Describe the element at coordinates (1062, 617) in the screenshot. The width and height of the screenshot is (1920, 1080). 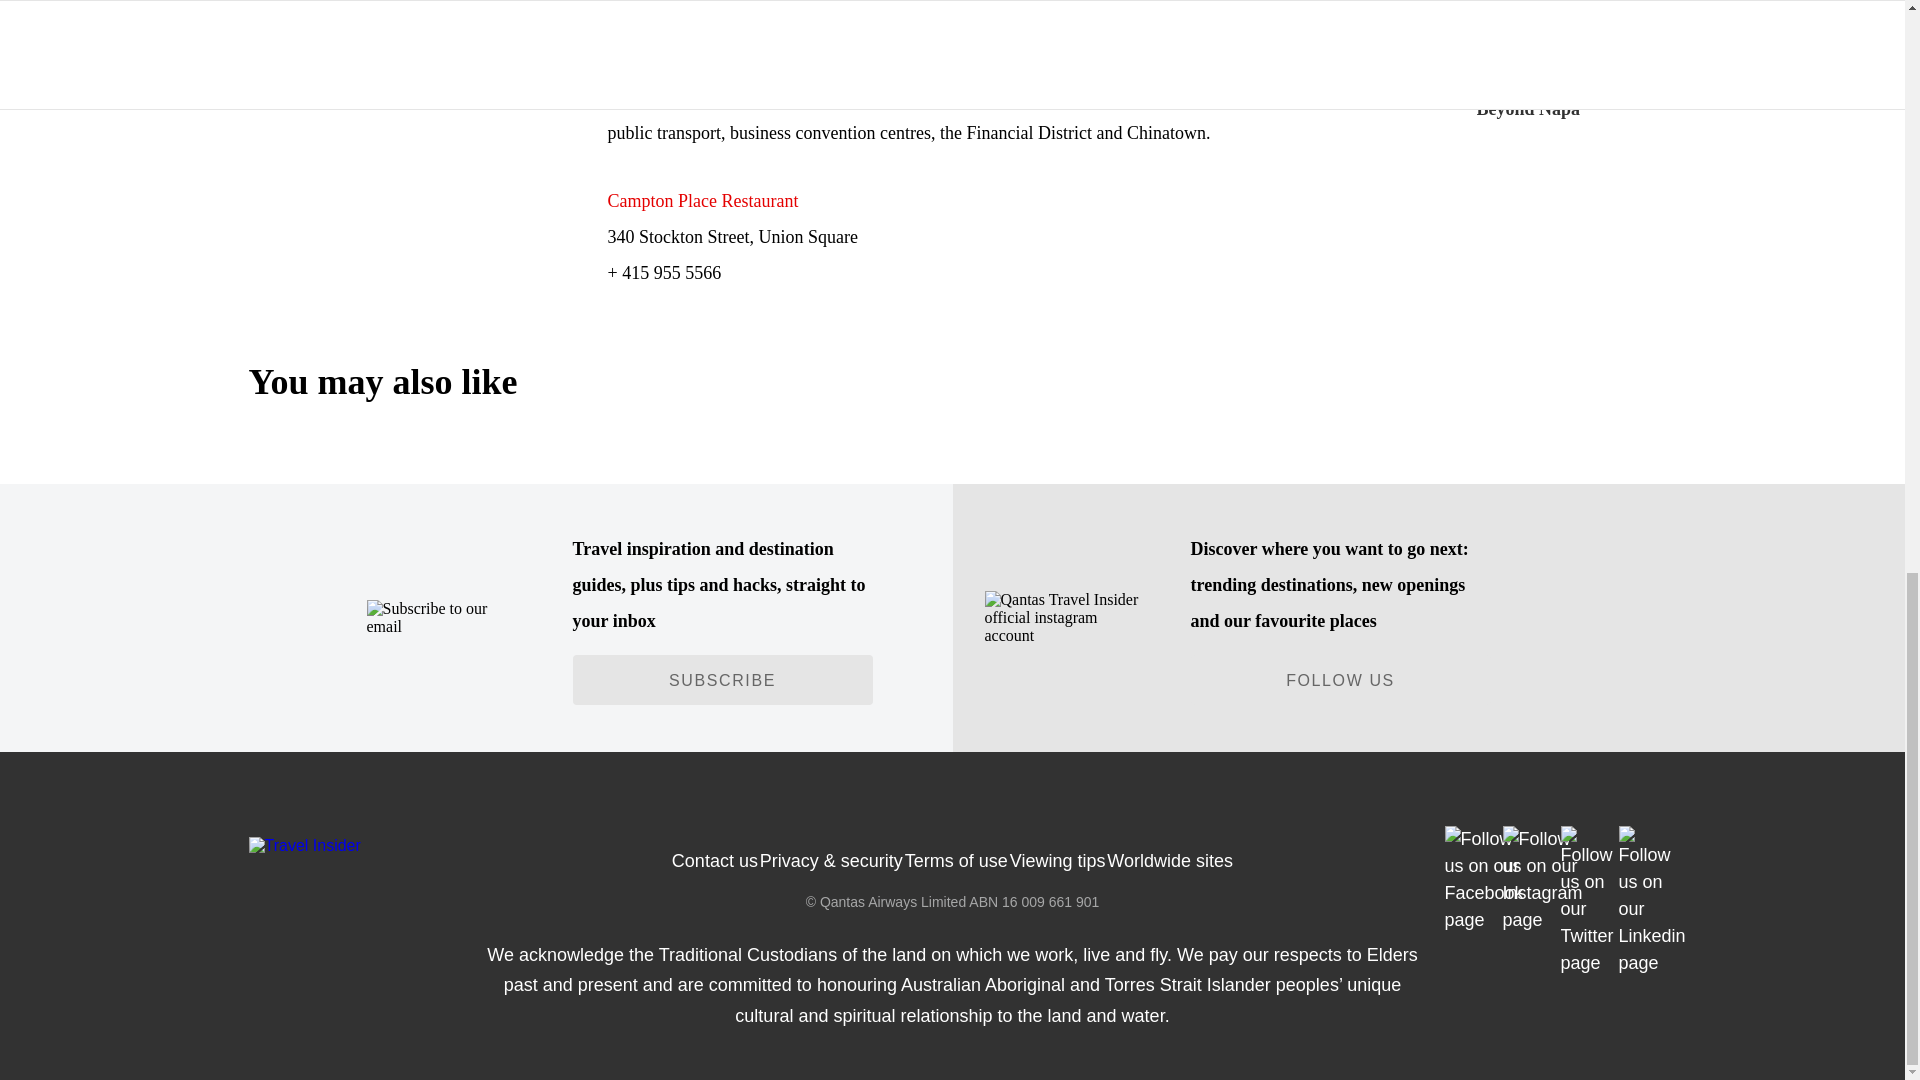
I see `Qantas Travel Insider official instagram account` at that location.